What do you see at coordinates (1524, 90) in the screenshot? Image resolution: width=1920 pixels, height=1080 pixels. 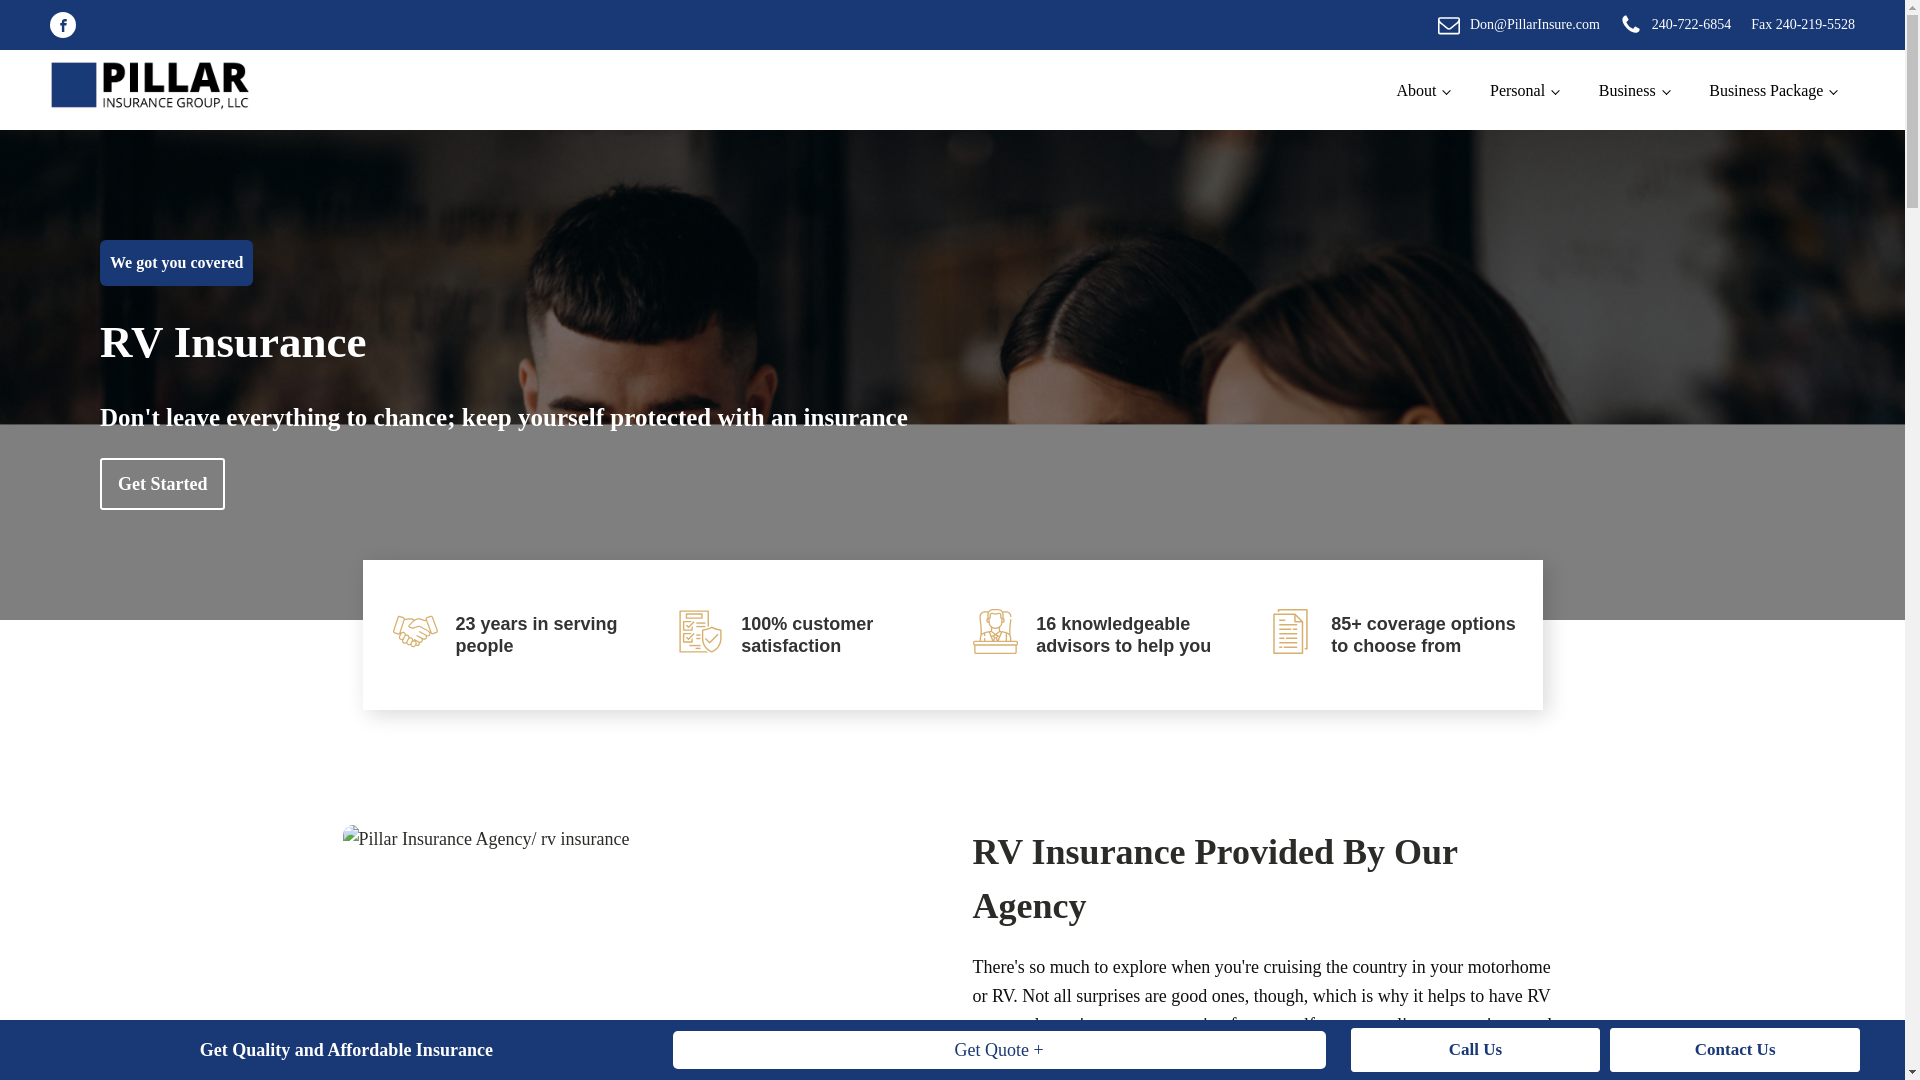 I see `Personal` at bounding box center [1524, 90].